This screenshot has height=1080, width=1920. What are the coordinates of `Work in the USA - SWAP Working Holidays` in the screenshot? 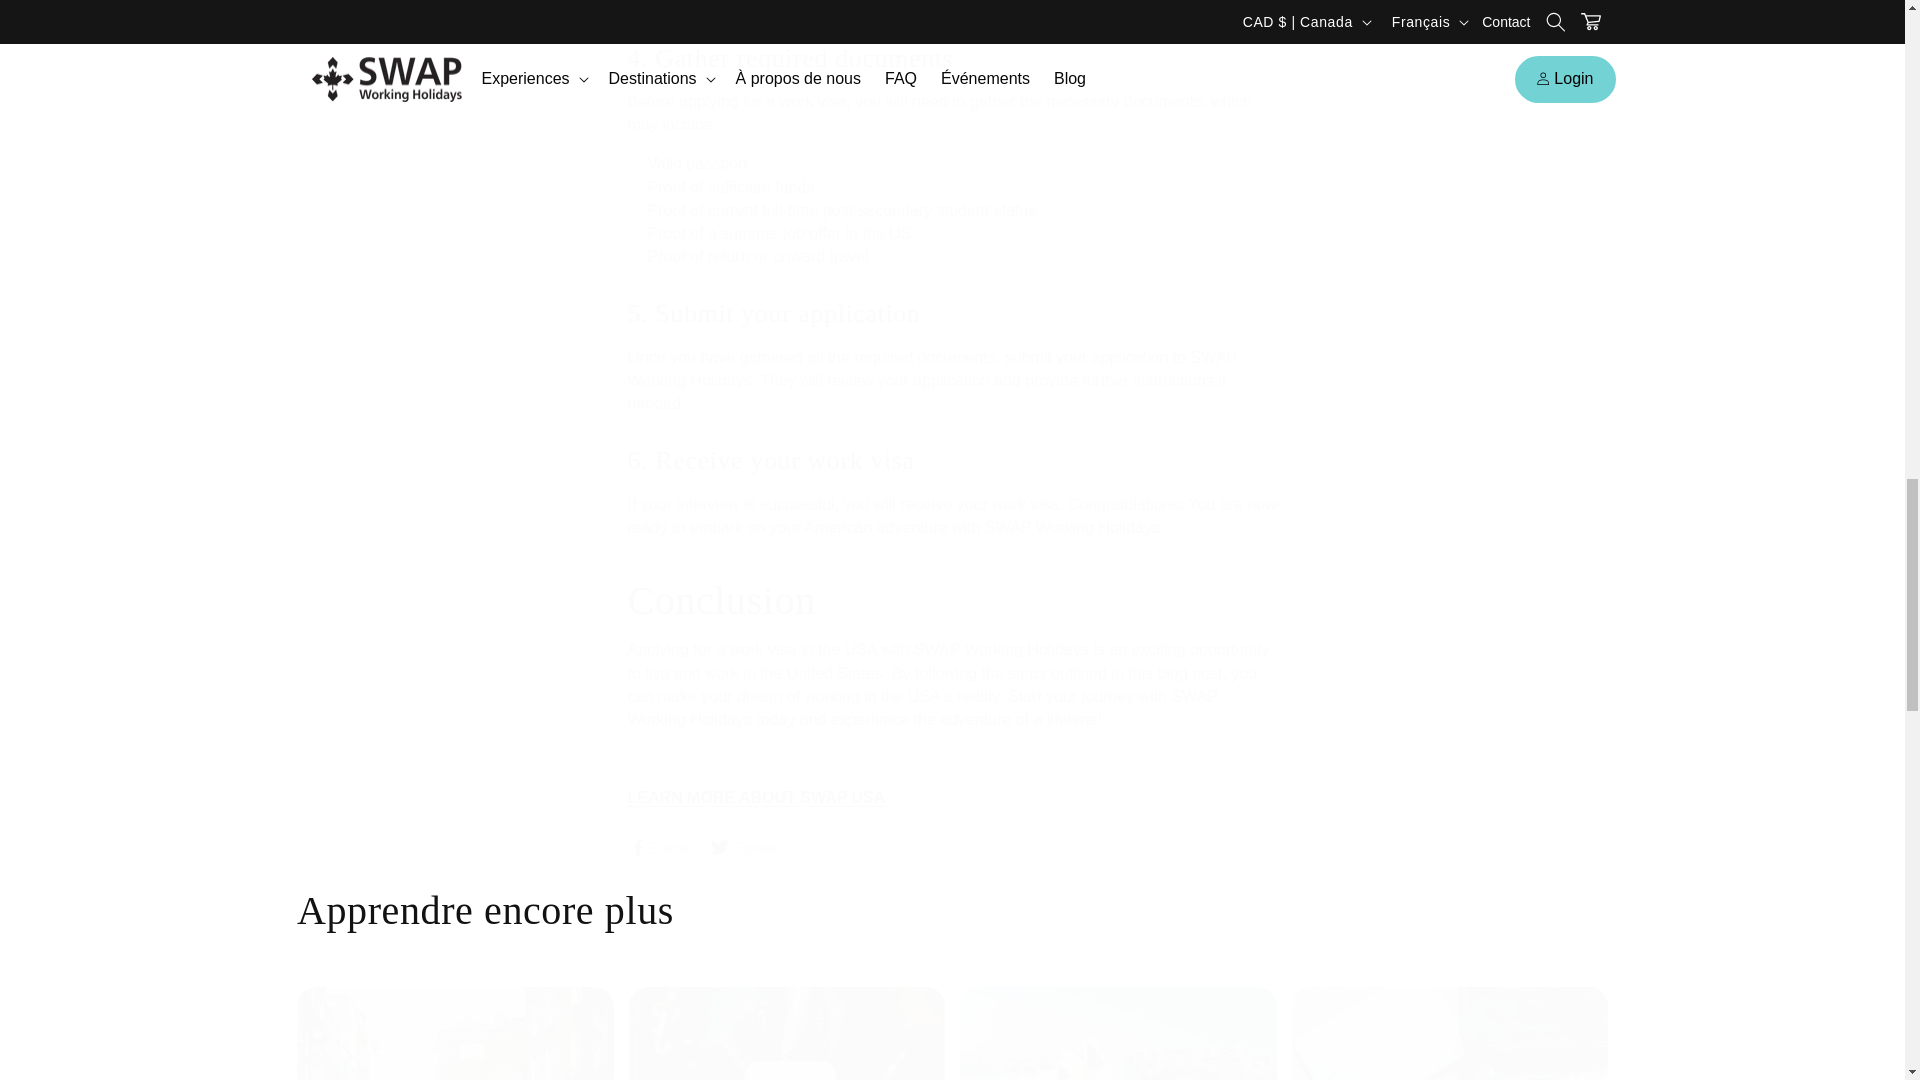 It's located at (756, 797).